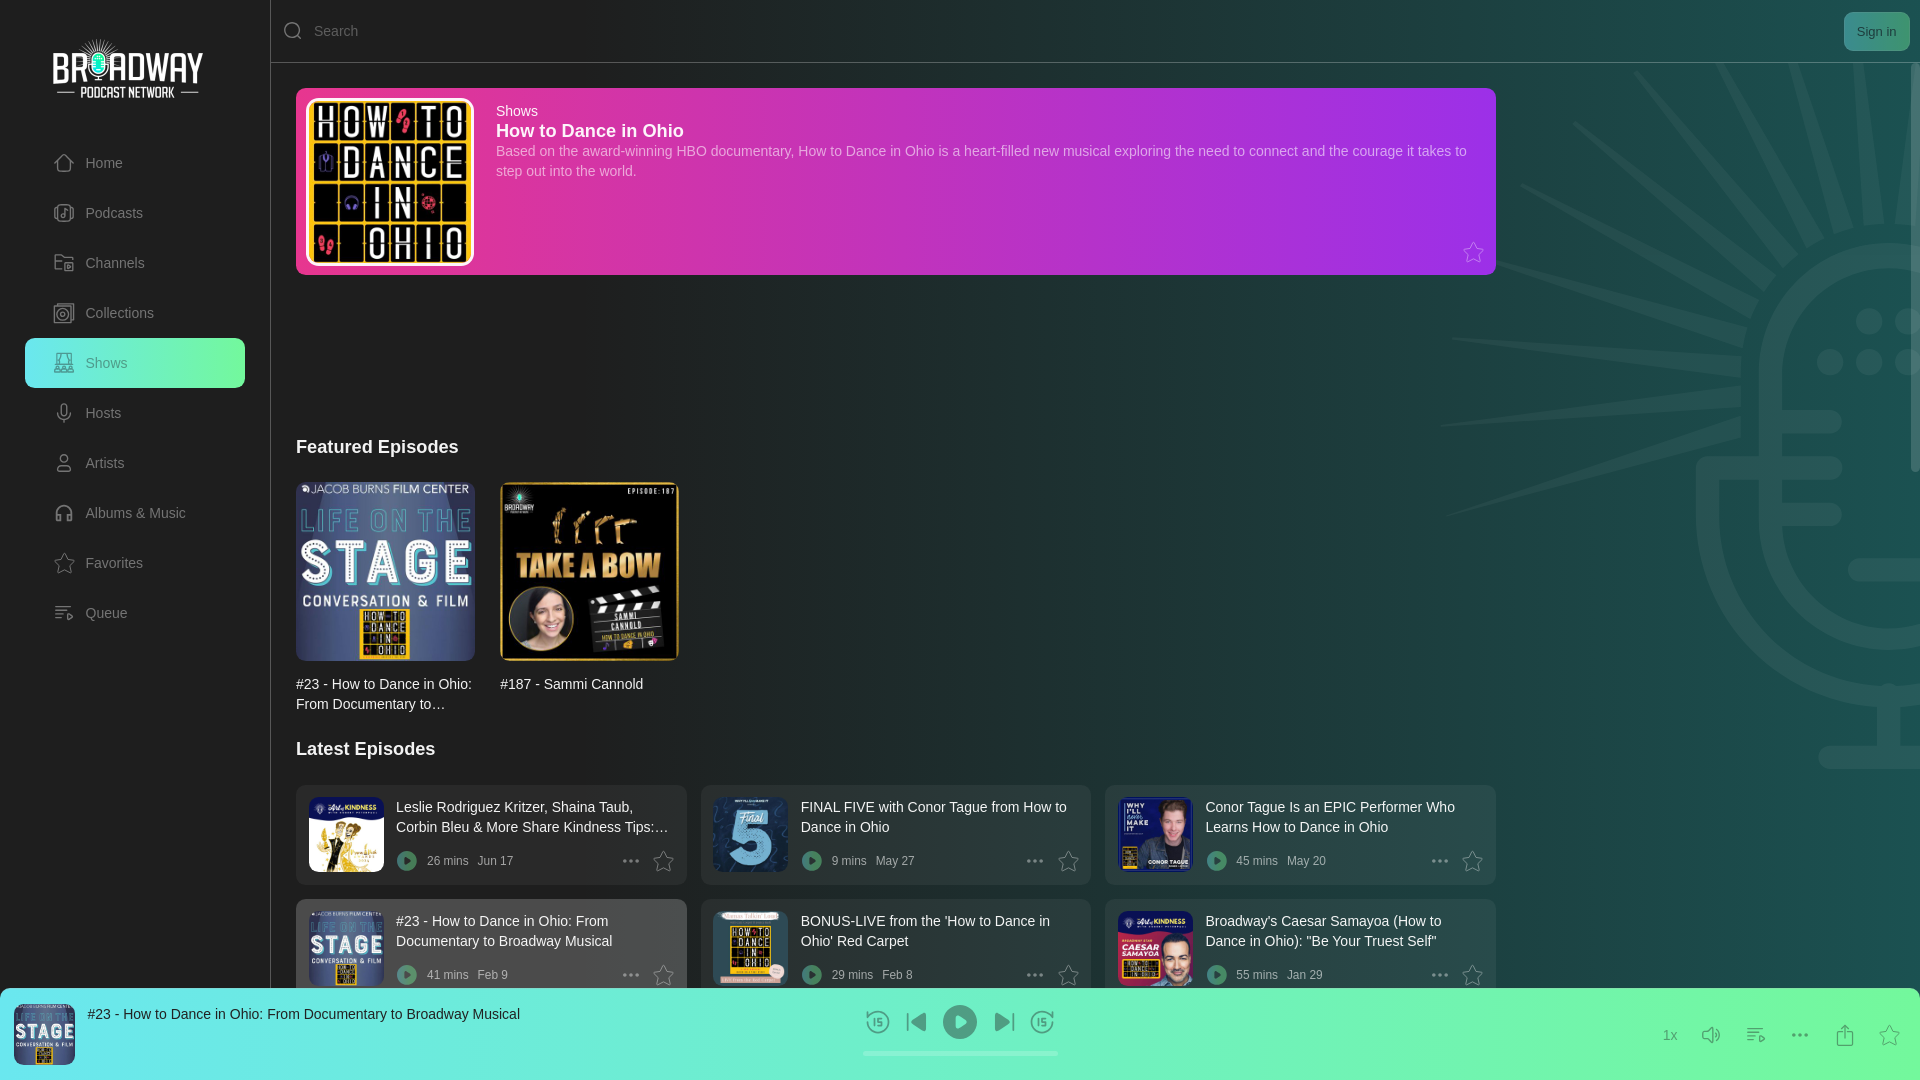  I want to click on Artists, so click(134, 463).